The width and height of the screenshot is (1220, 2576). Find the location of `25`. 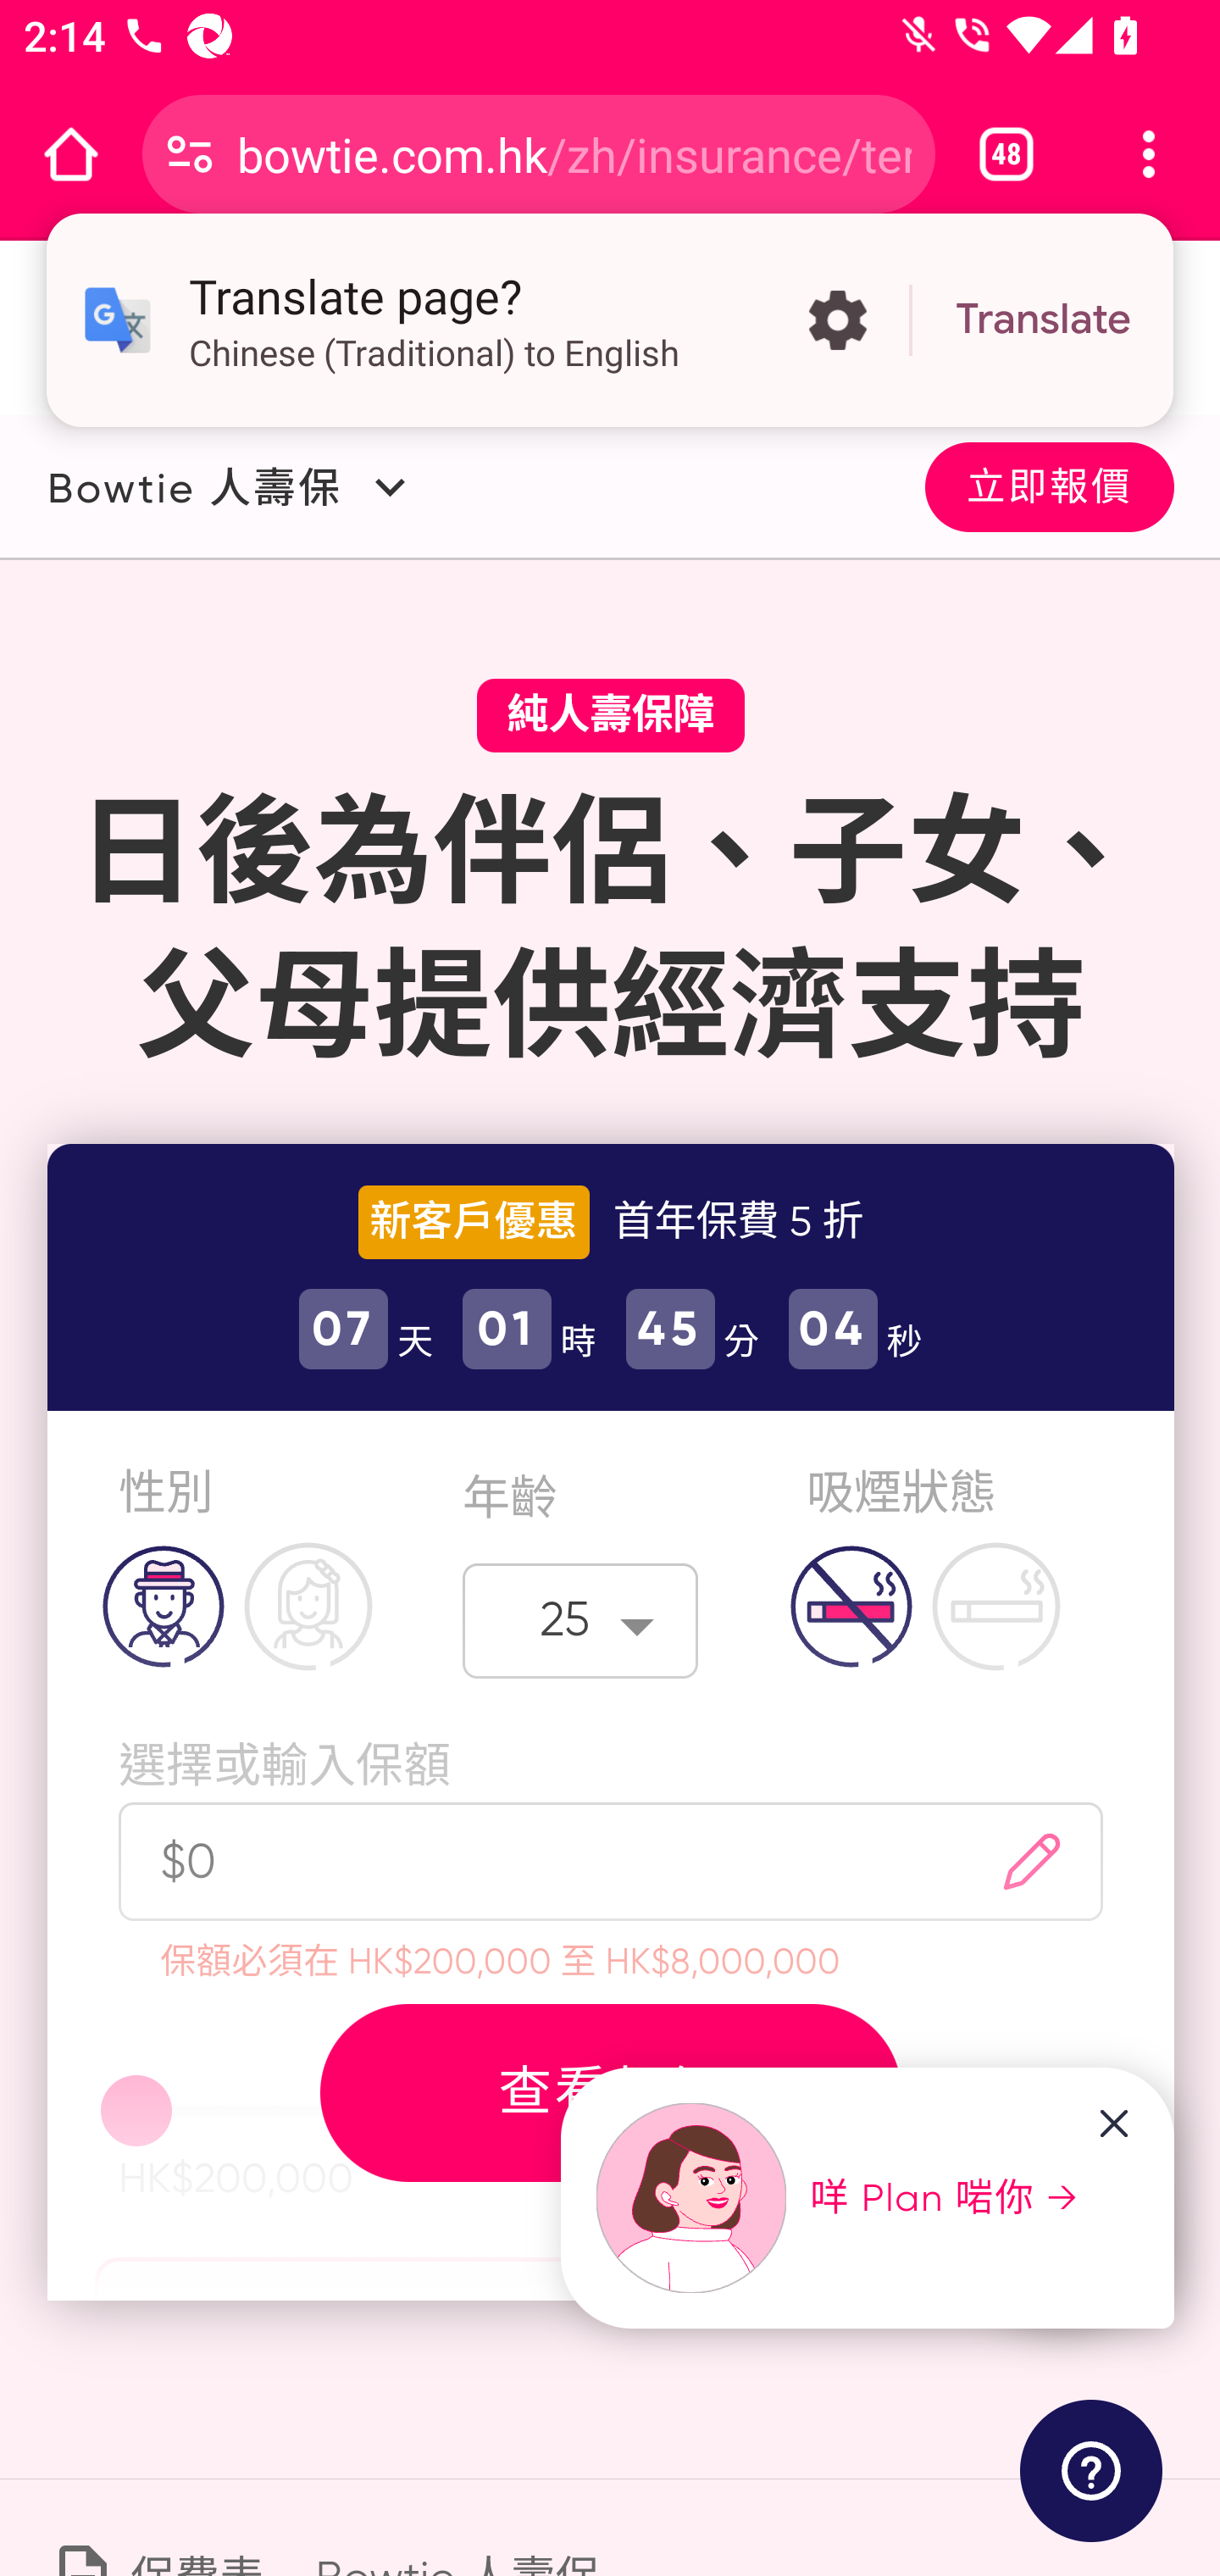

25 is located at coordinates (581, 1620).